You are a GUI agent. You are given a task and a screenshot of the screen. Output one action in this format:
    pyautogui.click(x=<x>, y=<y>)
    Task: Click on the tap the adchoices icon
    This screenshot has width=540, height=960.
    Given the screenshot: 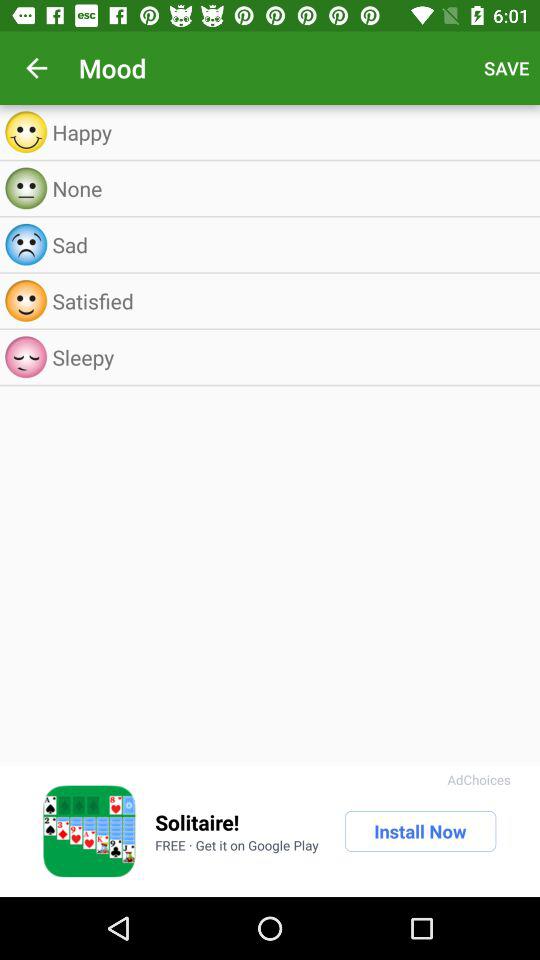 What is the action you would take?
    pyautogui.click(x=478, y=780)
    